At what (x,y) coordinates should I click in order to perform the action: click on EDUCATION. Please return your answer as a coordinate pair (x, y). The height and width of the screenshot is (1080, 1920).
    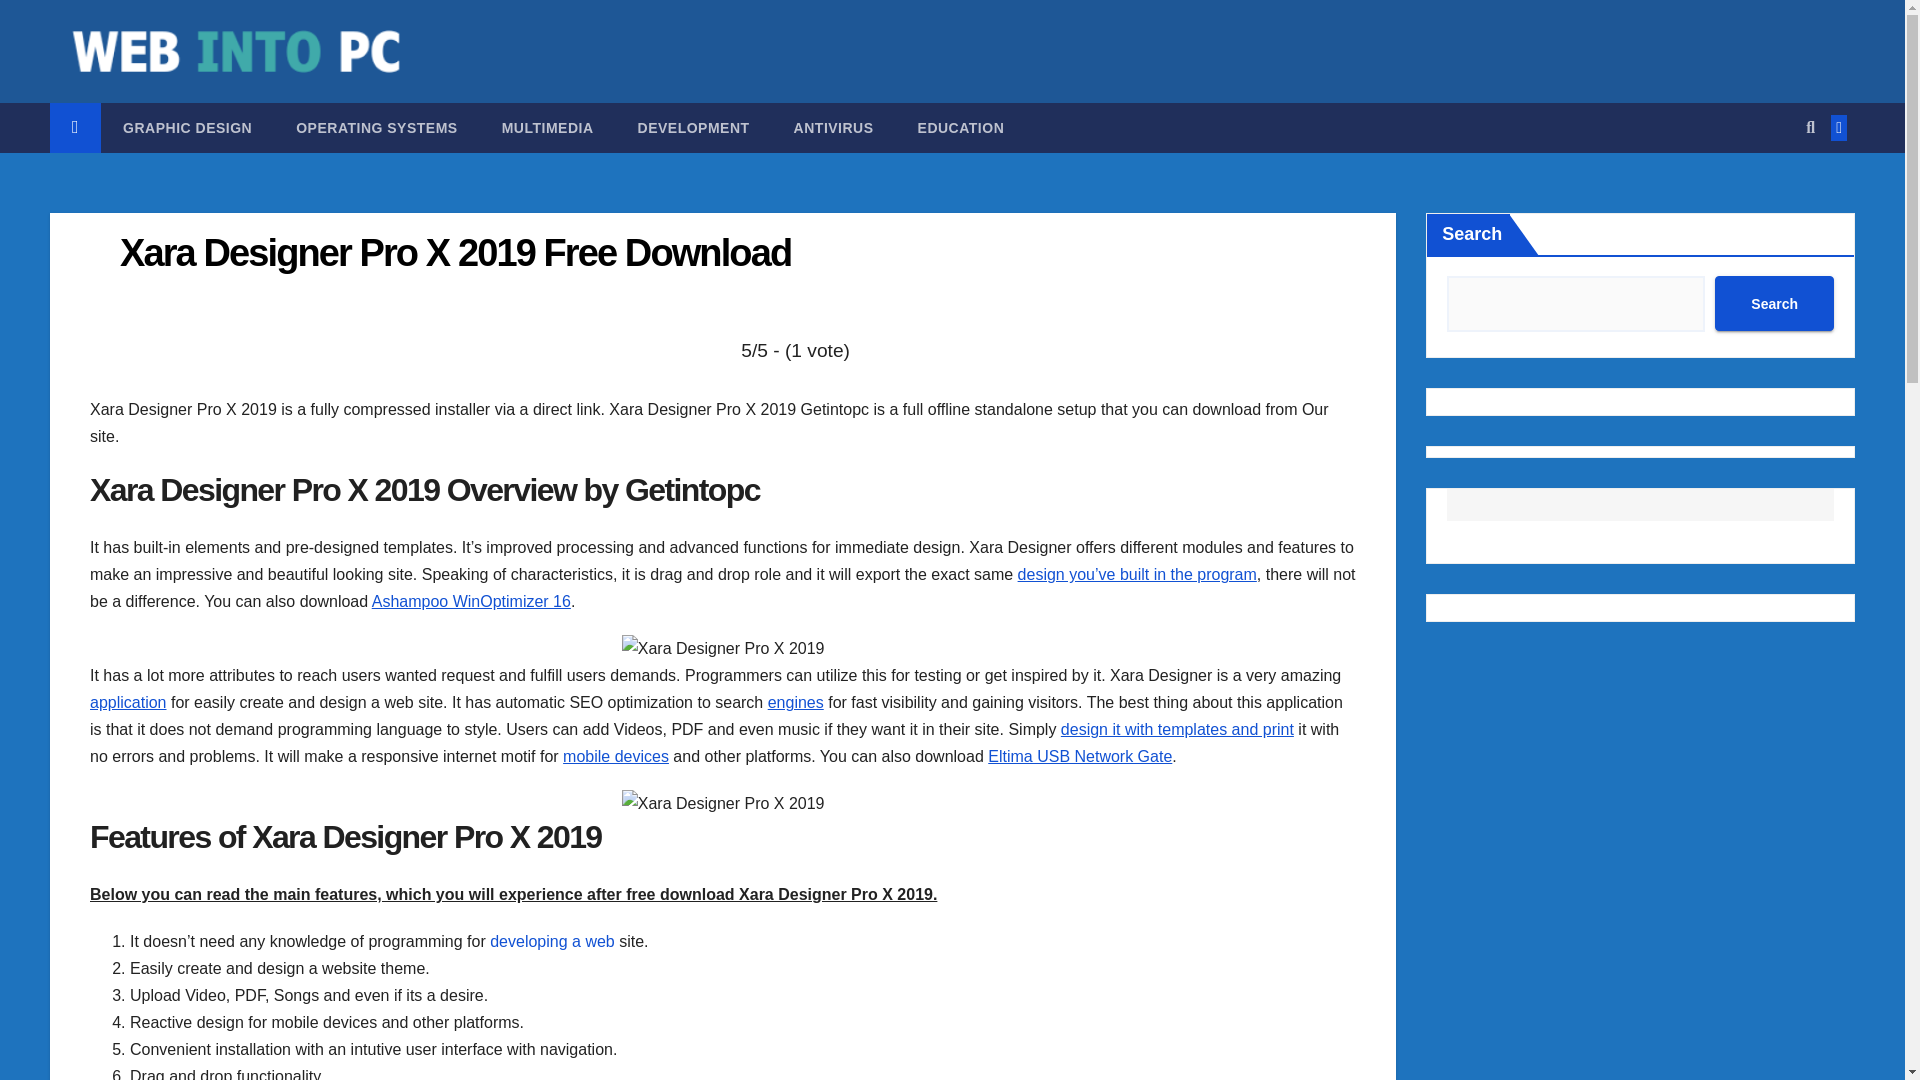
    Looking at the image, I should click on (962, 128).